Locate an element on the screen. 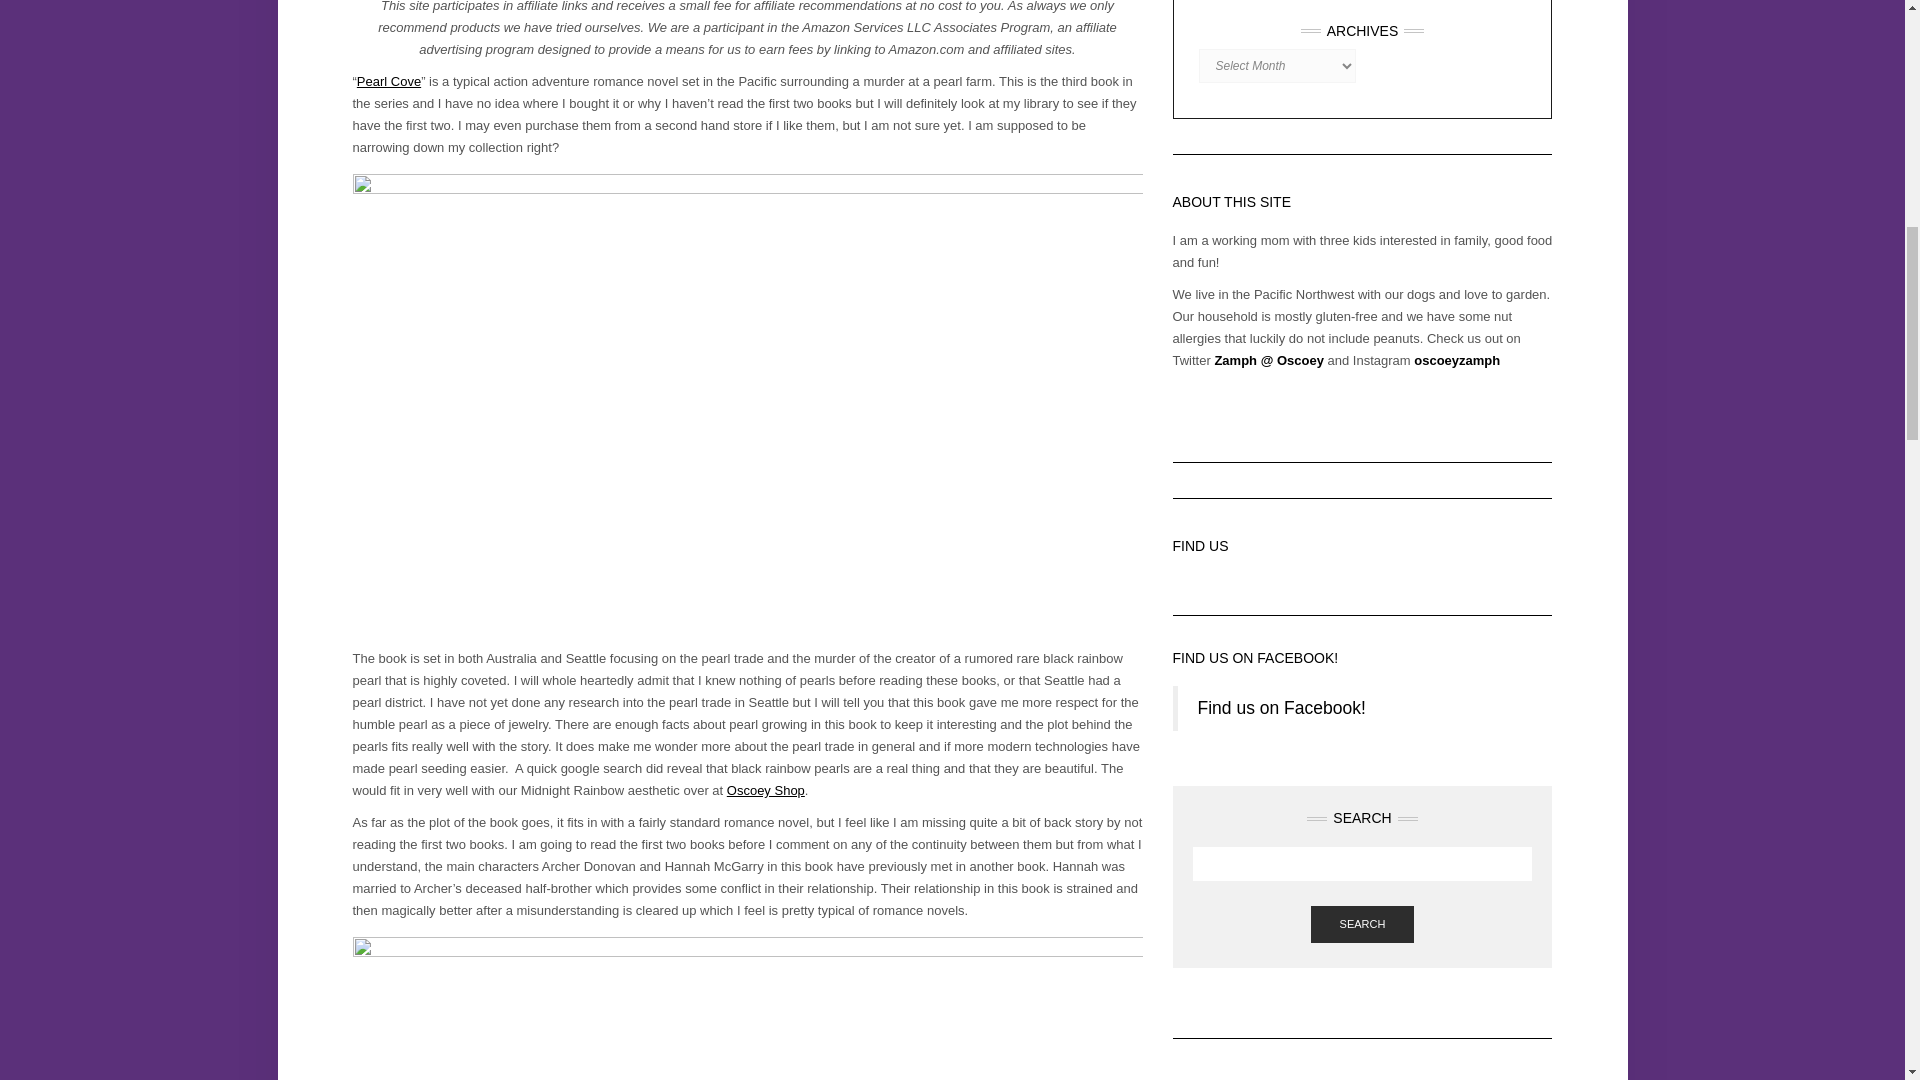 The width and height of the screenshot is (1920, 1080). Oscoey Shop is located at coordinates (766, 790).